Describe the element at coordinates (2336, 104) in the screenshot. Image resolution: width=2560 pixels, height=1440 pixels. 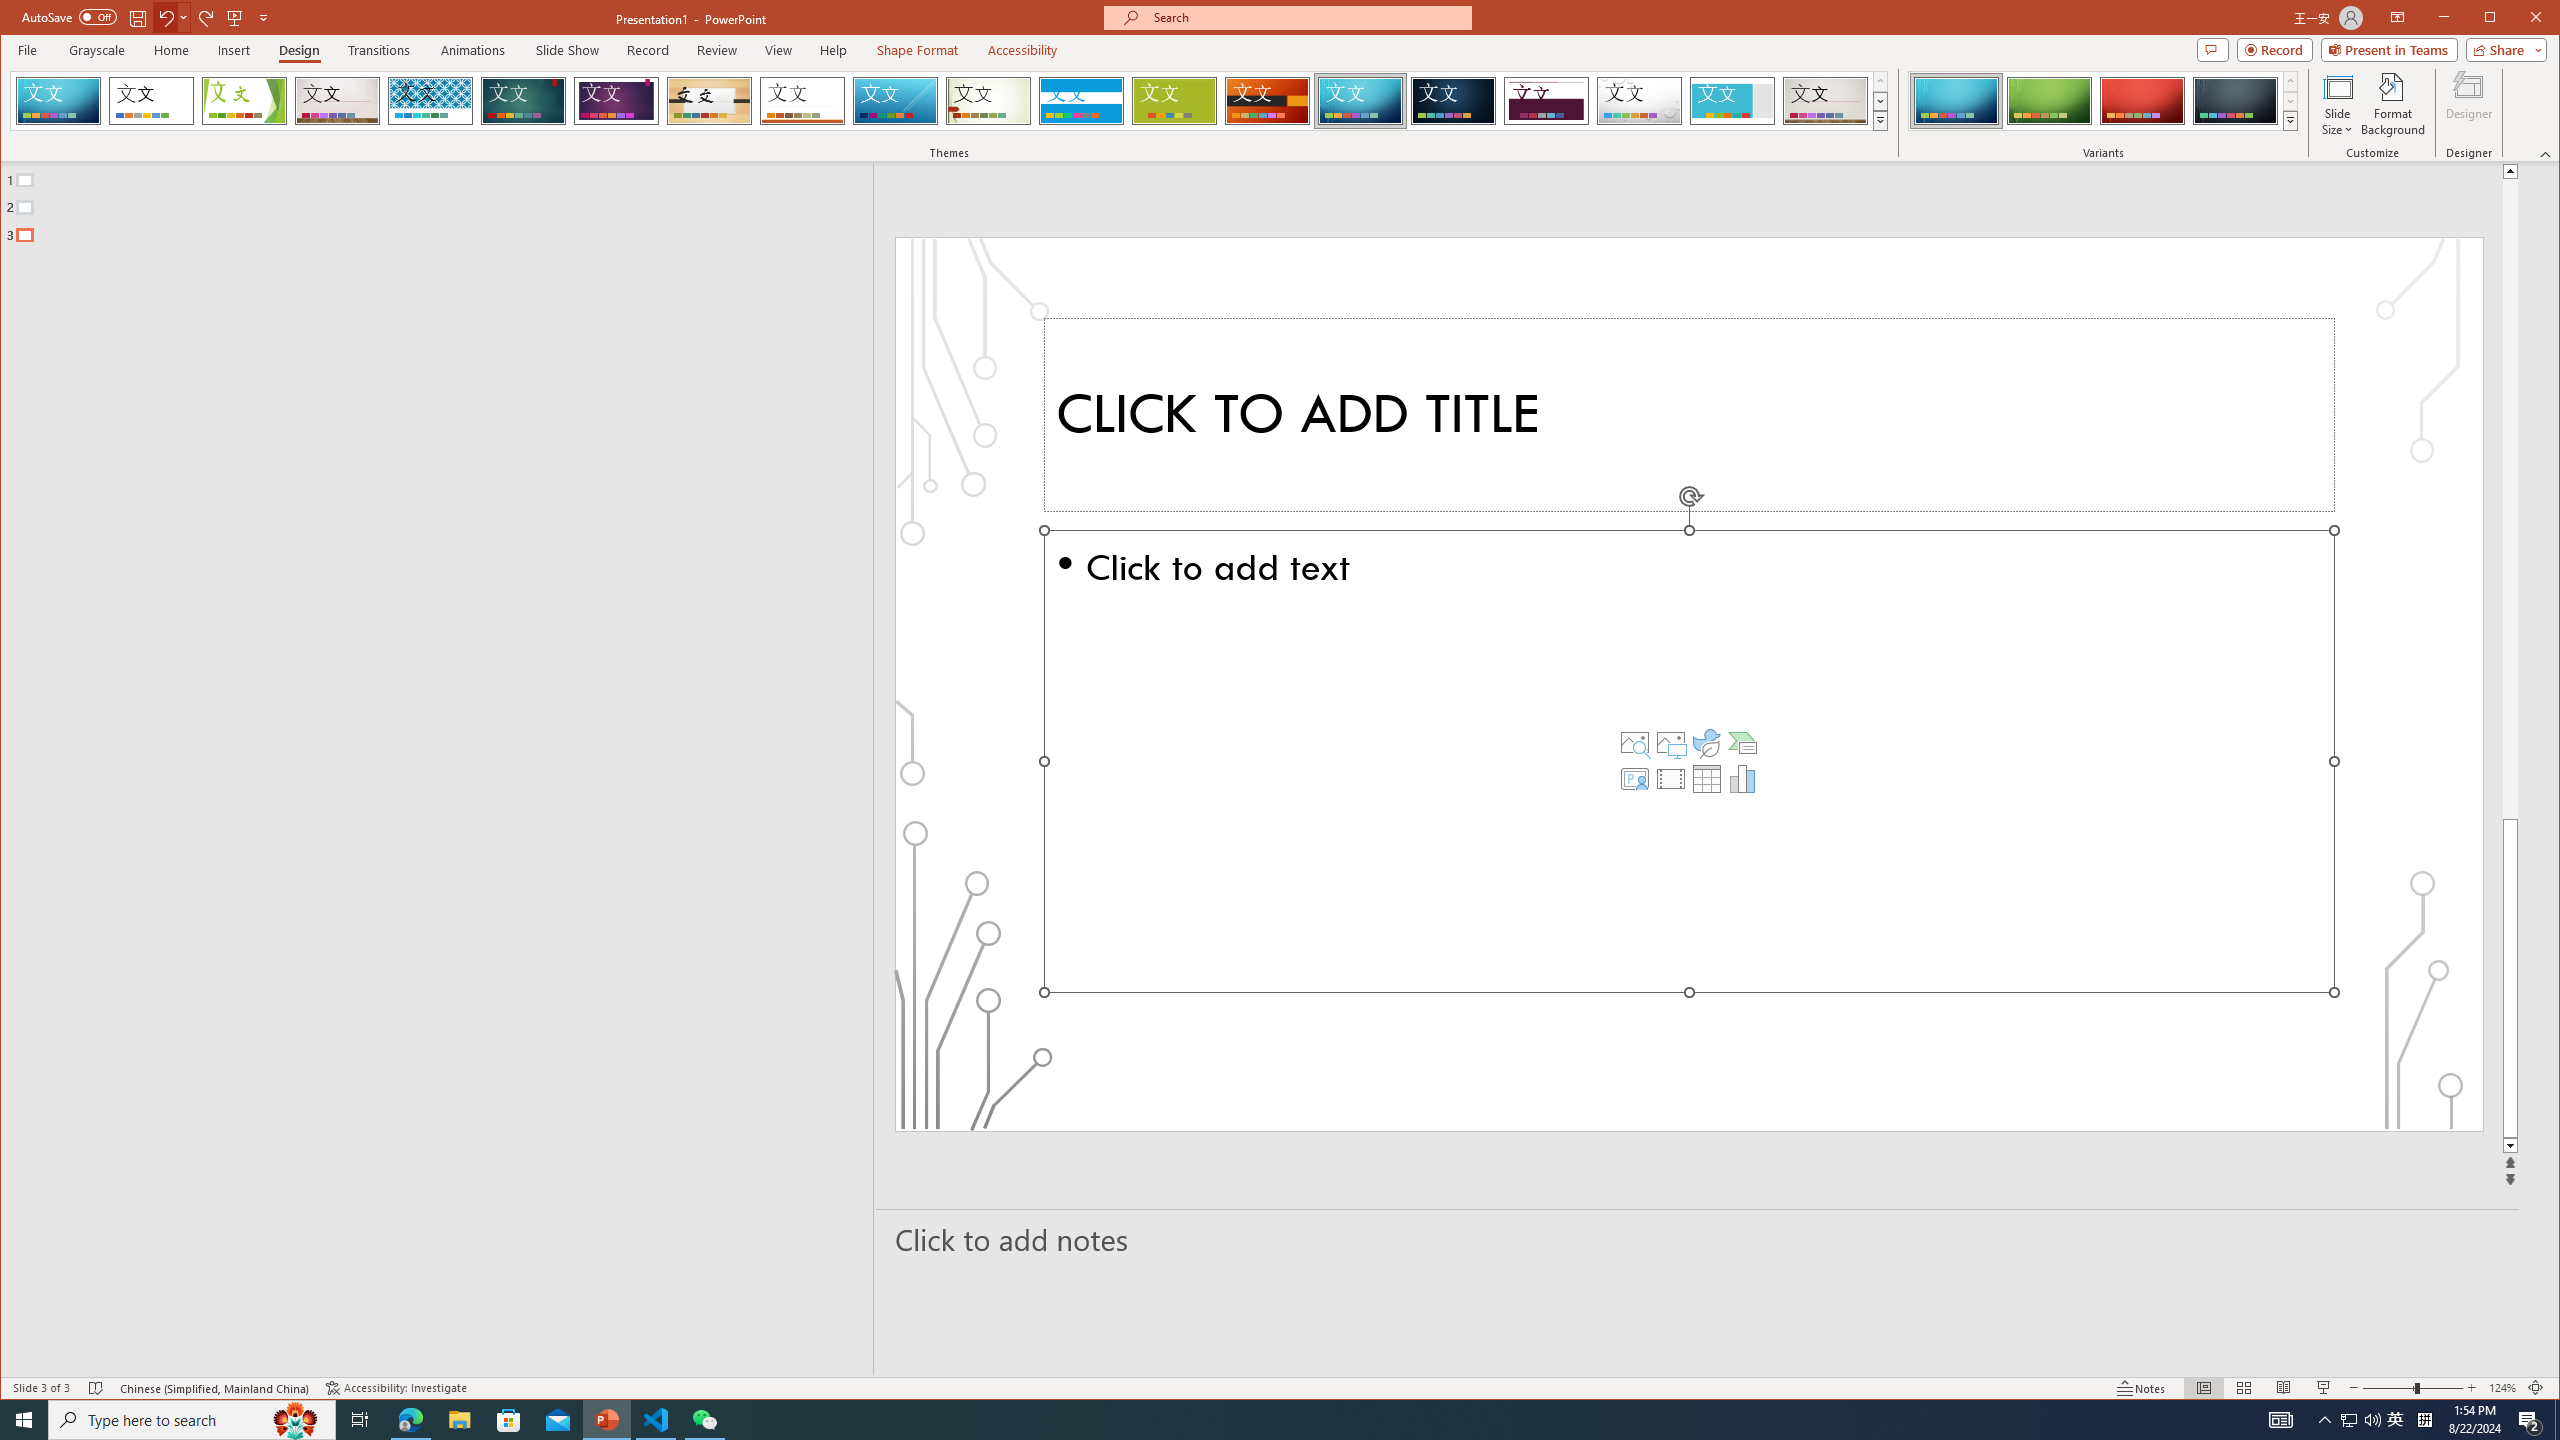
I see `Slide Size` at that location.